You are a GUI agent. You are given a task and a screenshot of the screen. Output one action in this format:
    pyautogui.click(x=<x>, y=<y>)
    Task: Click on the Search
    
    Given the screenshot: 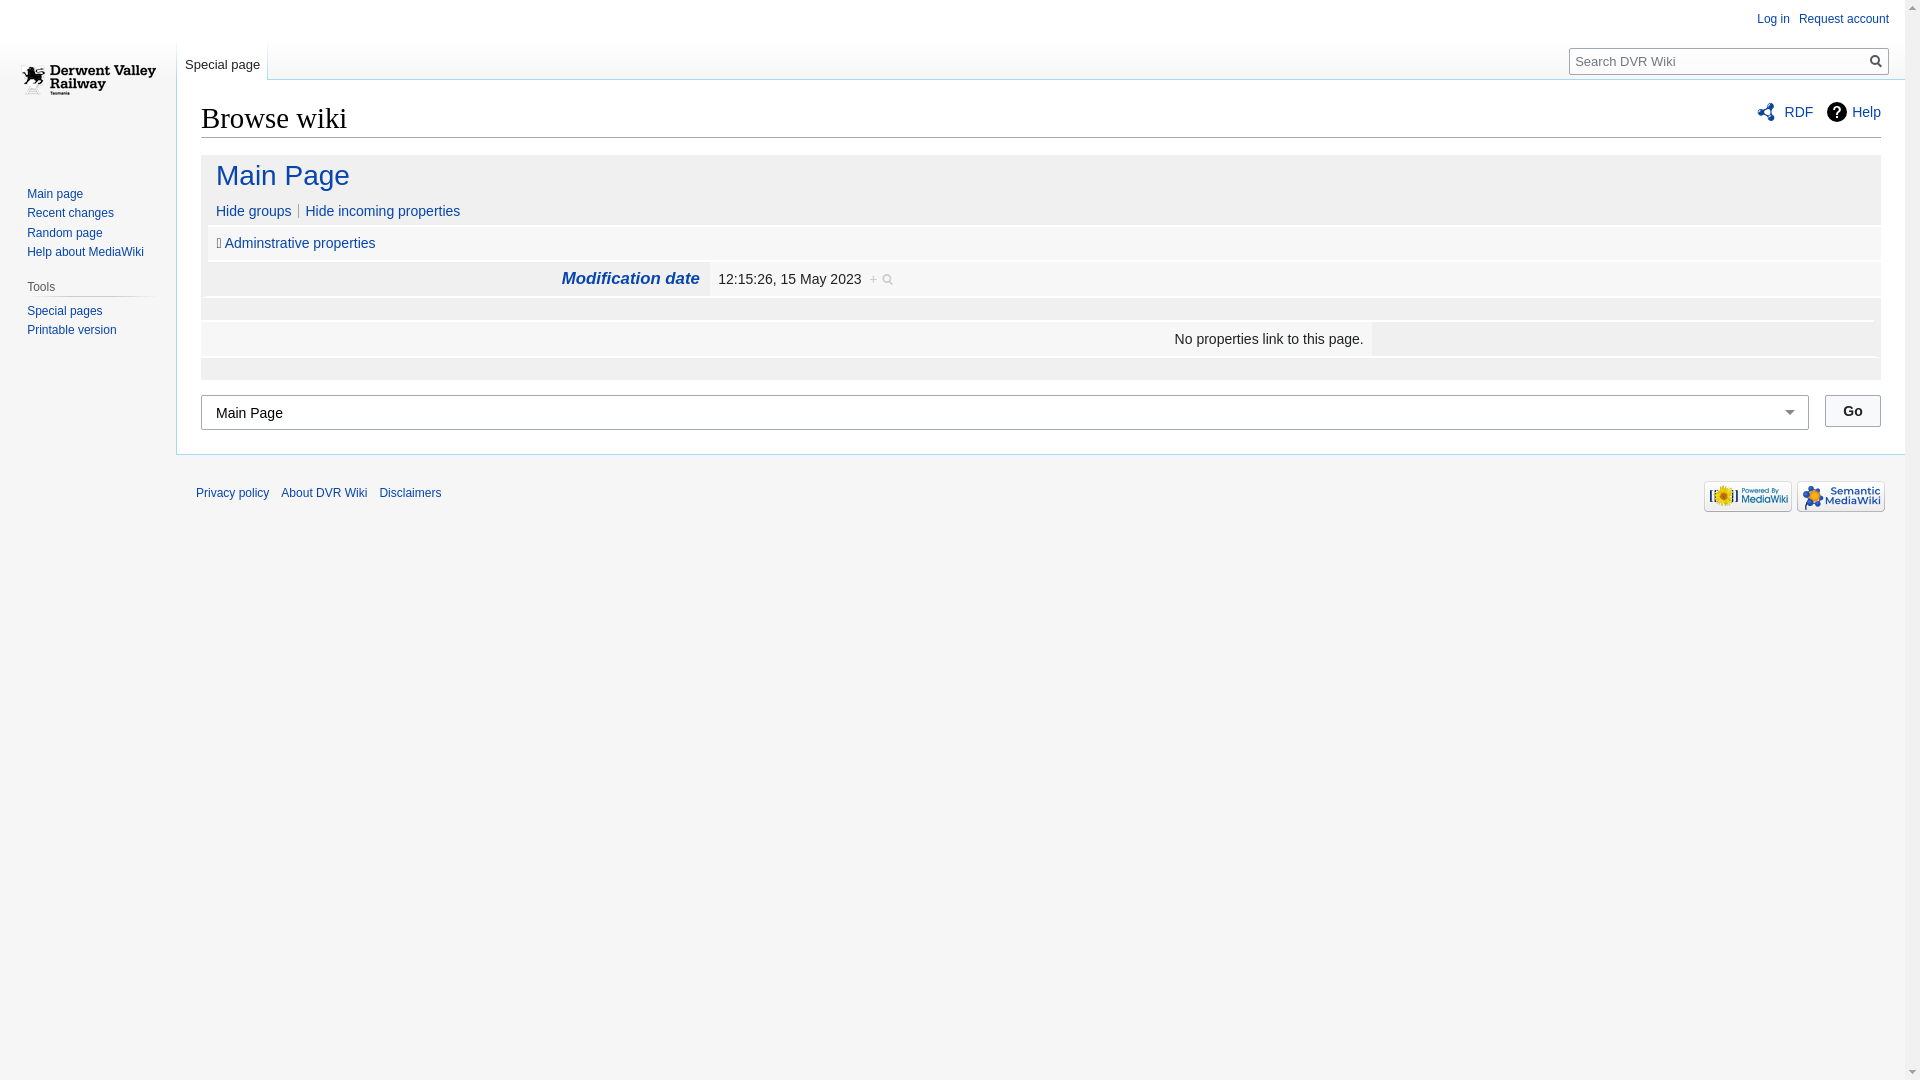 What is the action you would take?
    pyautogui.click(x=1876, y=62)
    